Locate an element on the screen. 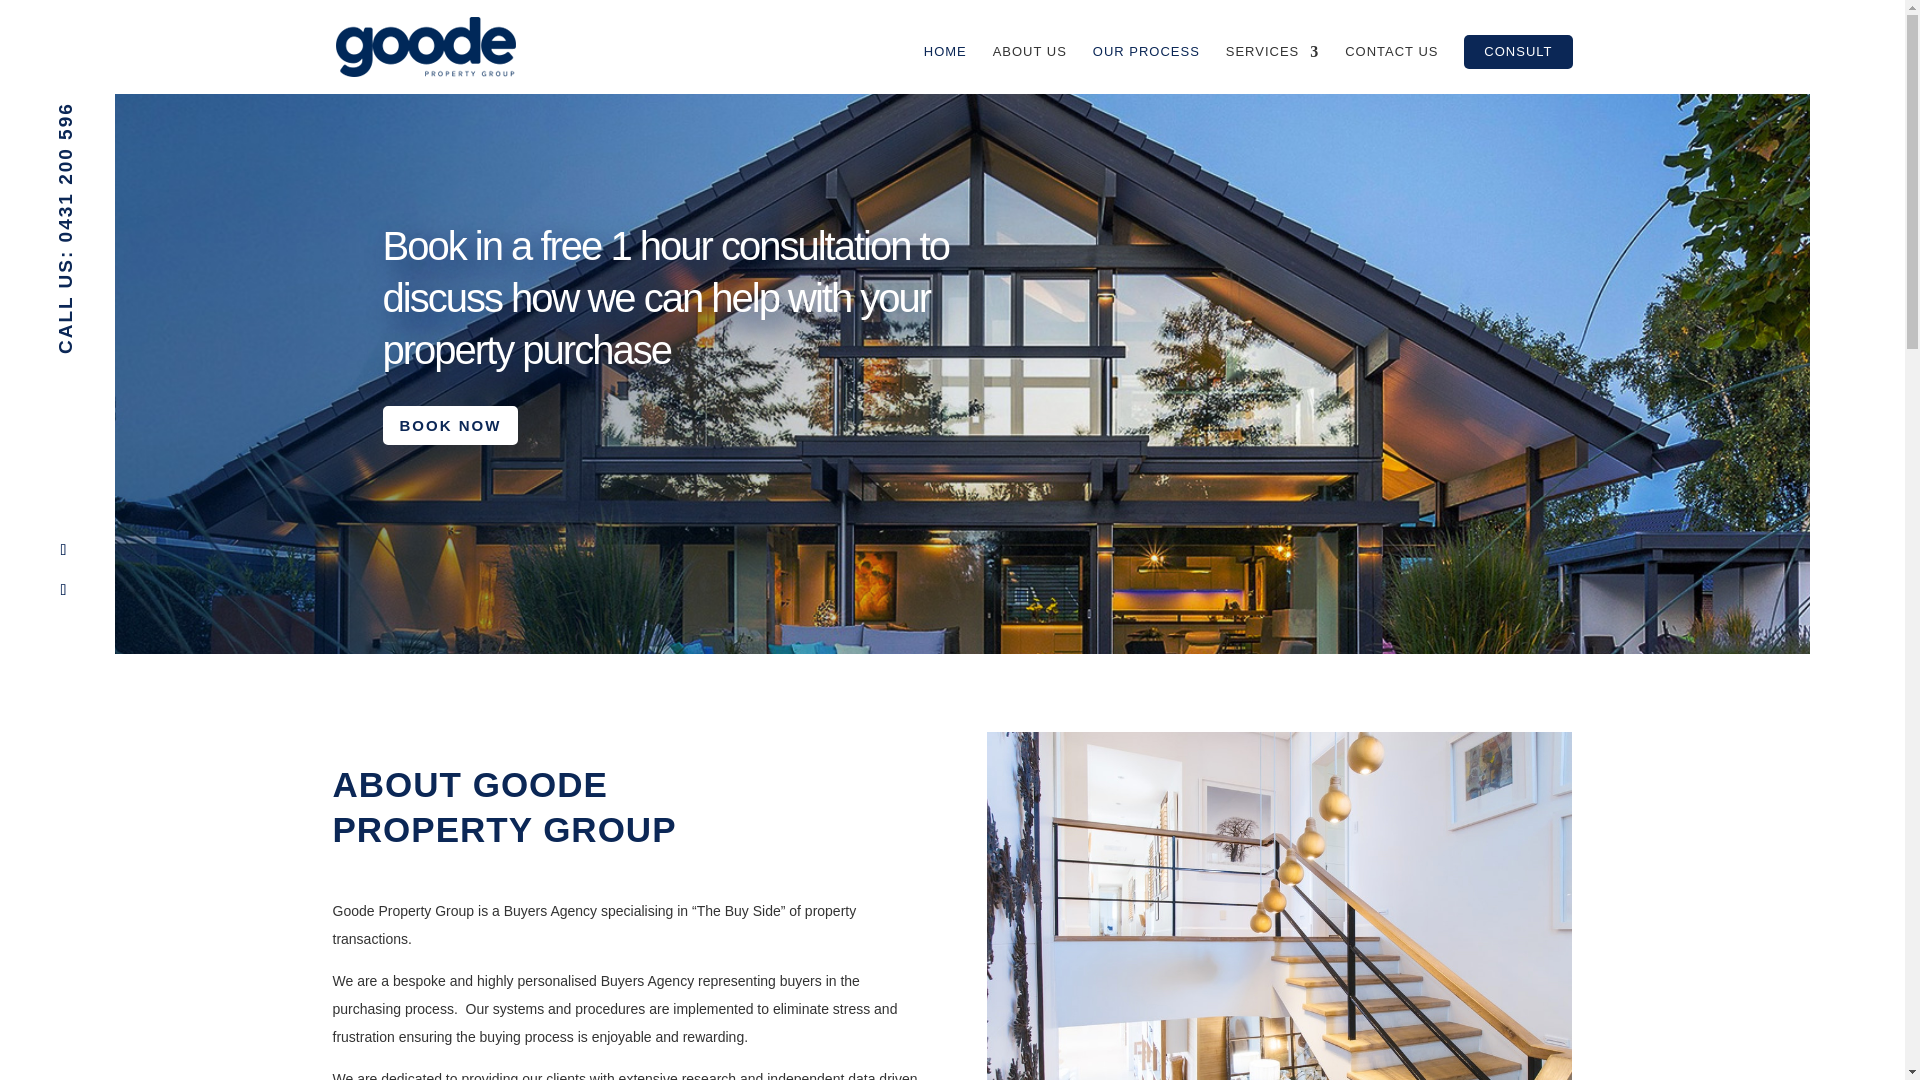 The width and height of the screenshot is (1920, 1080). SERVICES is located at coordinates (1273, 69).